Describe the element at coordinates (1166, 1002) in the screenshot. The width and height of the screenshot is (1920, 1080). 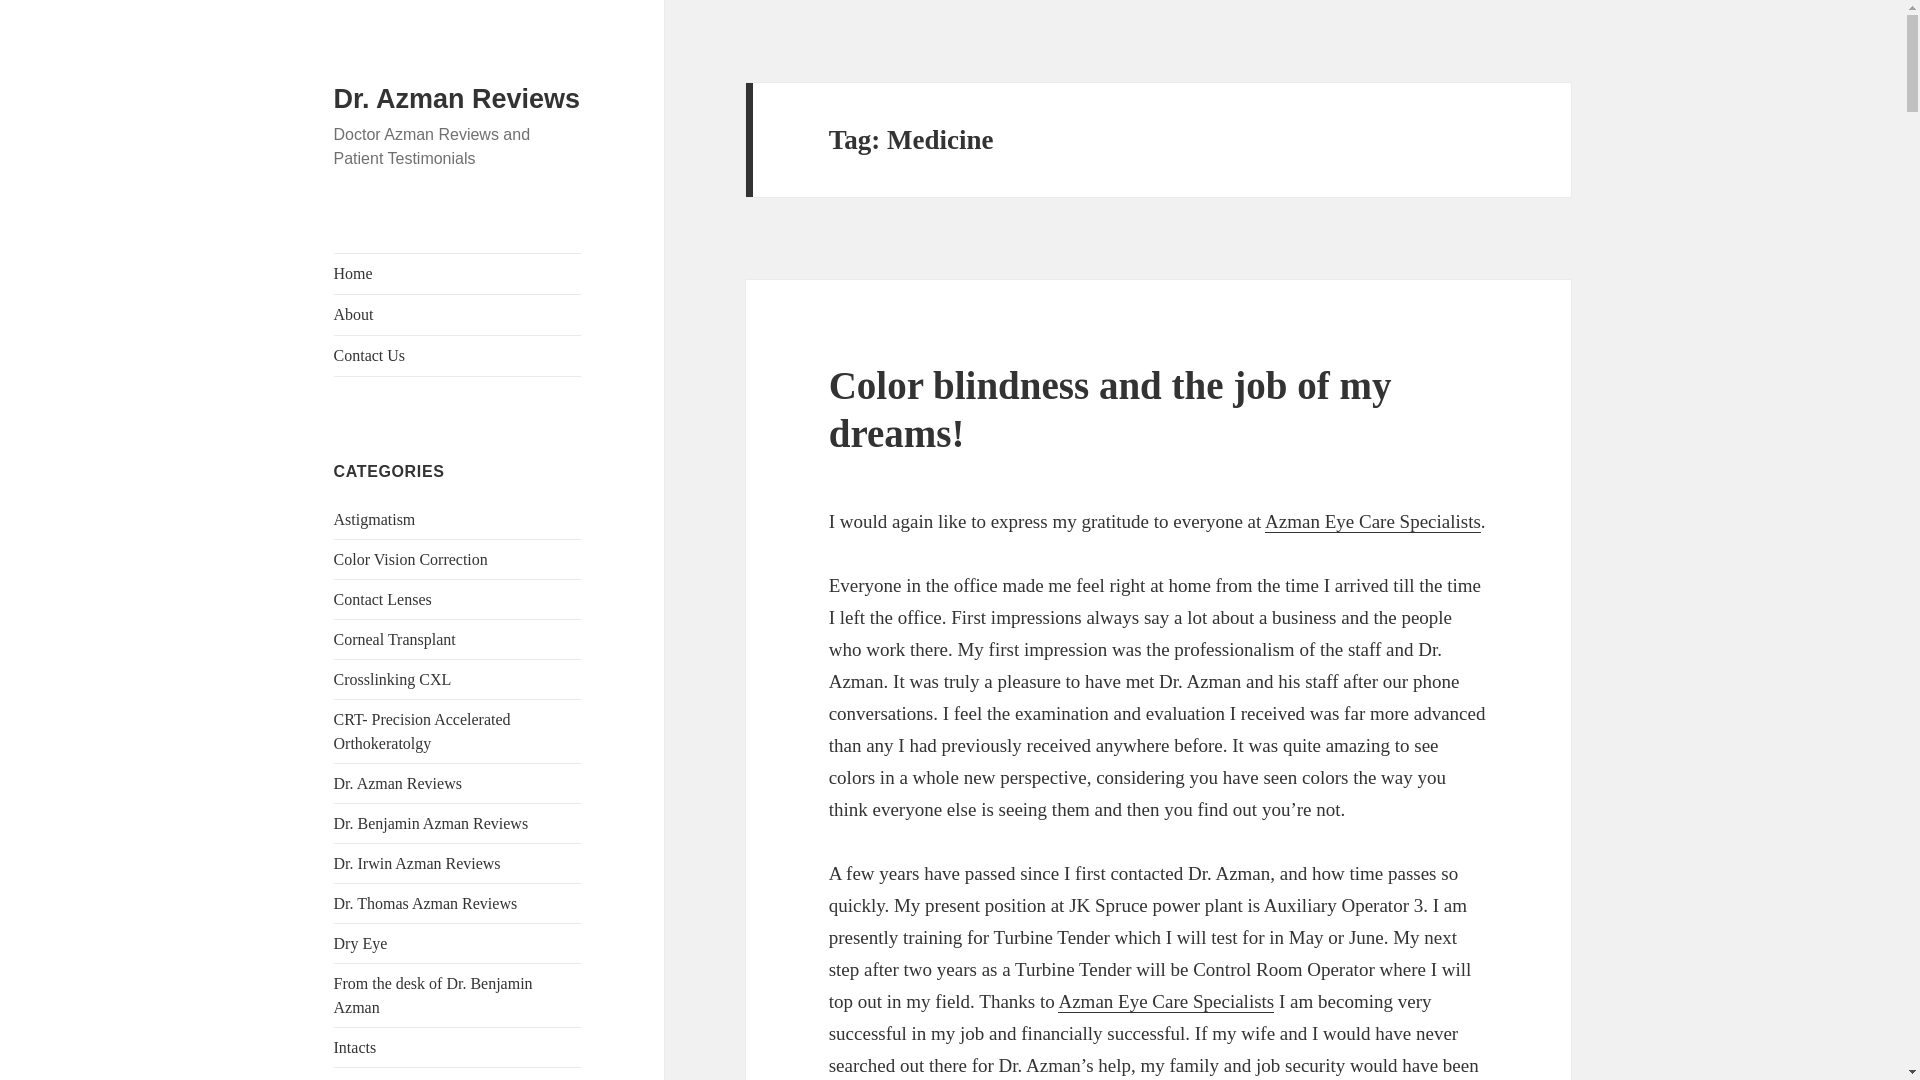
I see `ColorMax.org Color Vision Specialists` at that location.